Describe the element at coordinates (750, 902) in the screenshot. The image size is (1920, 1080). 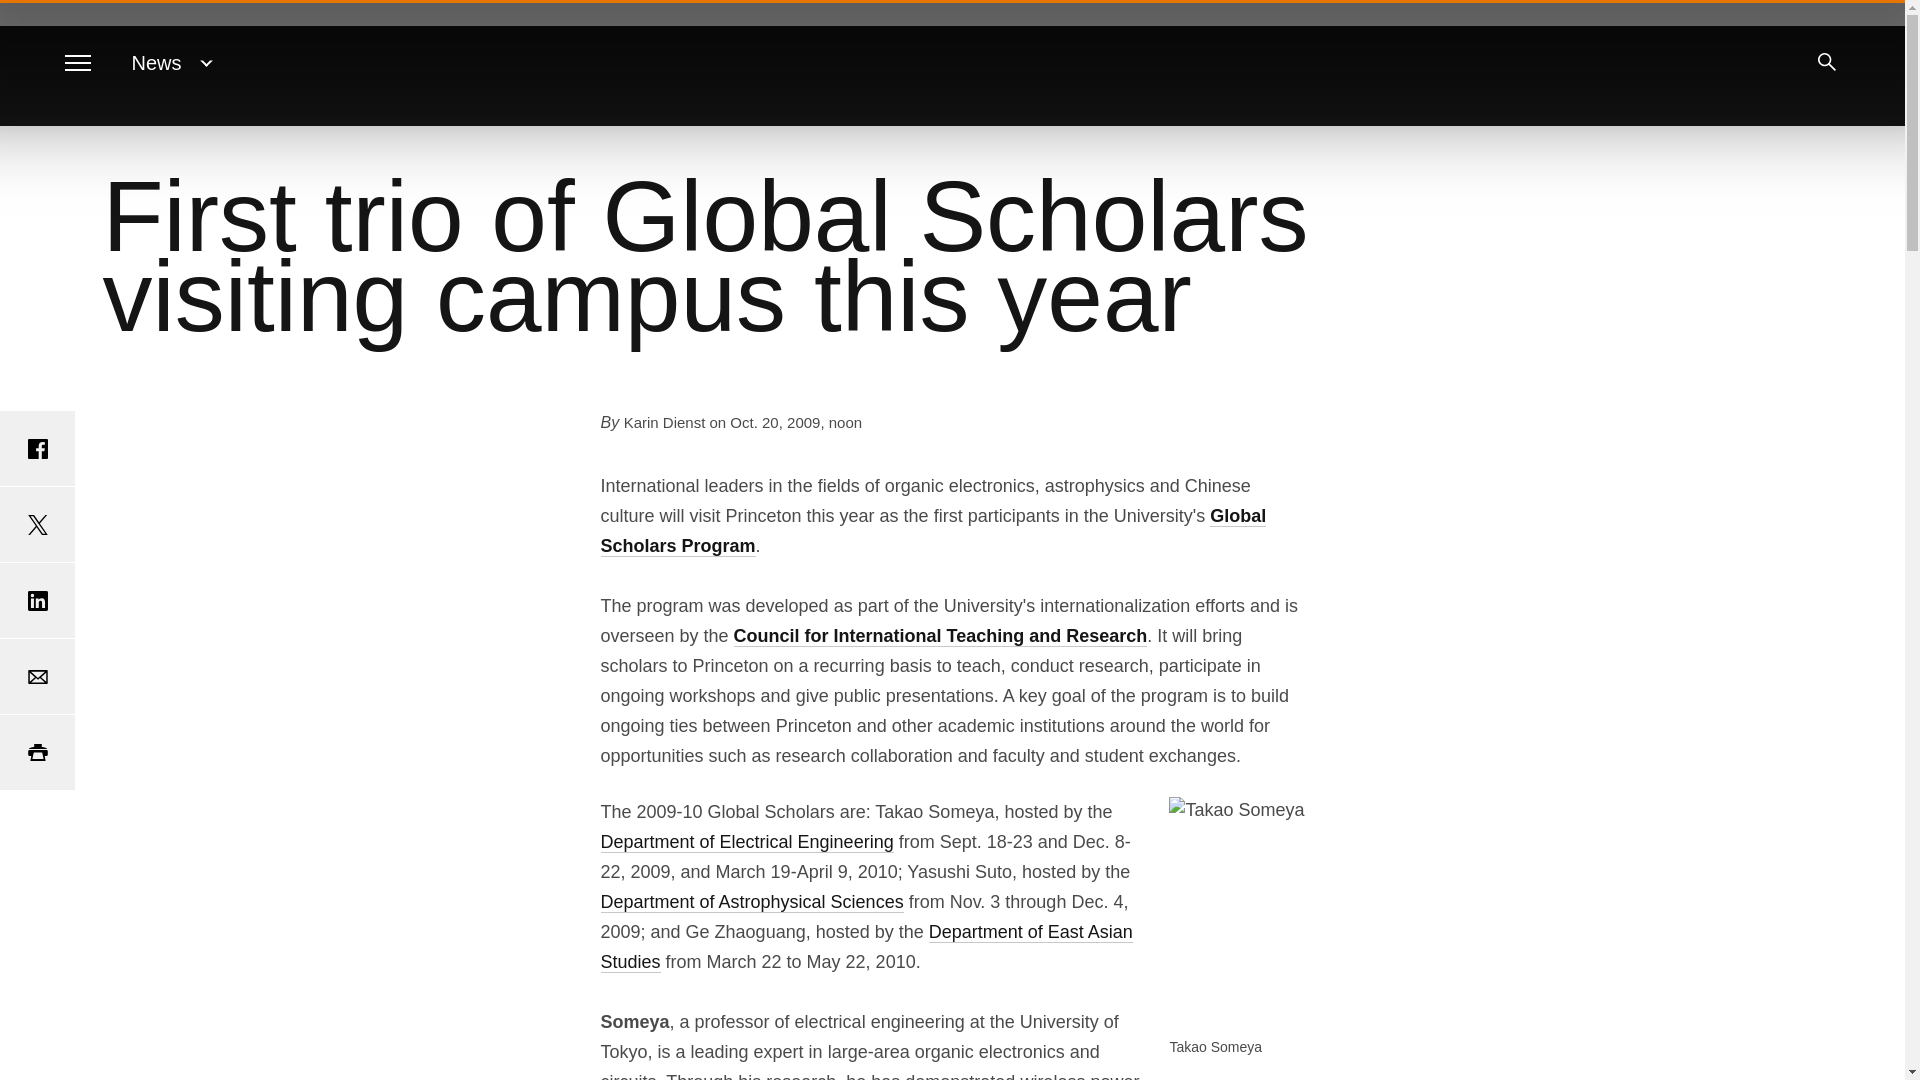
I see `Department of Astrophysical Sciences` at that location.